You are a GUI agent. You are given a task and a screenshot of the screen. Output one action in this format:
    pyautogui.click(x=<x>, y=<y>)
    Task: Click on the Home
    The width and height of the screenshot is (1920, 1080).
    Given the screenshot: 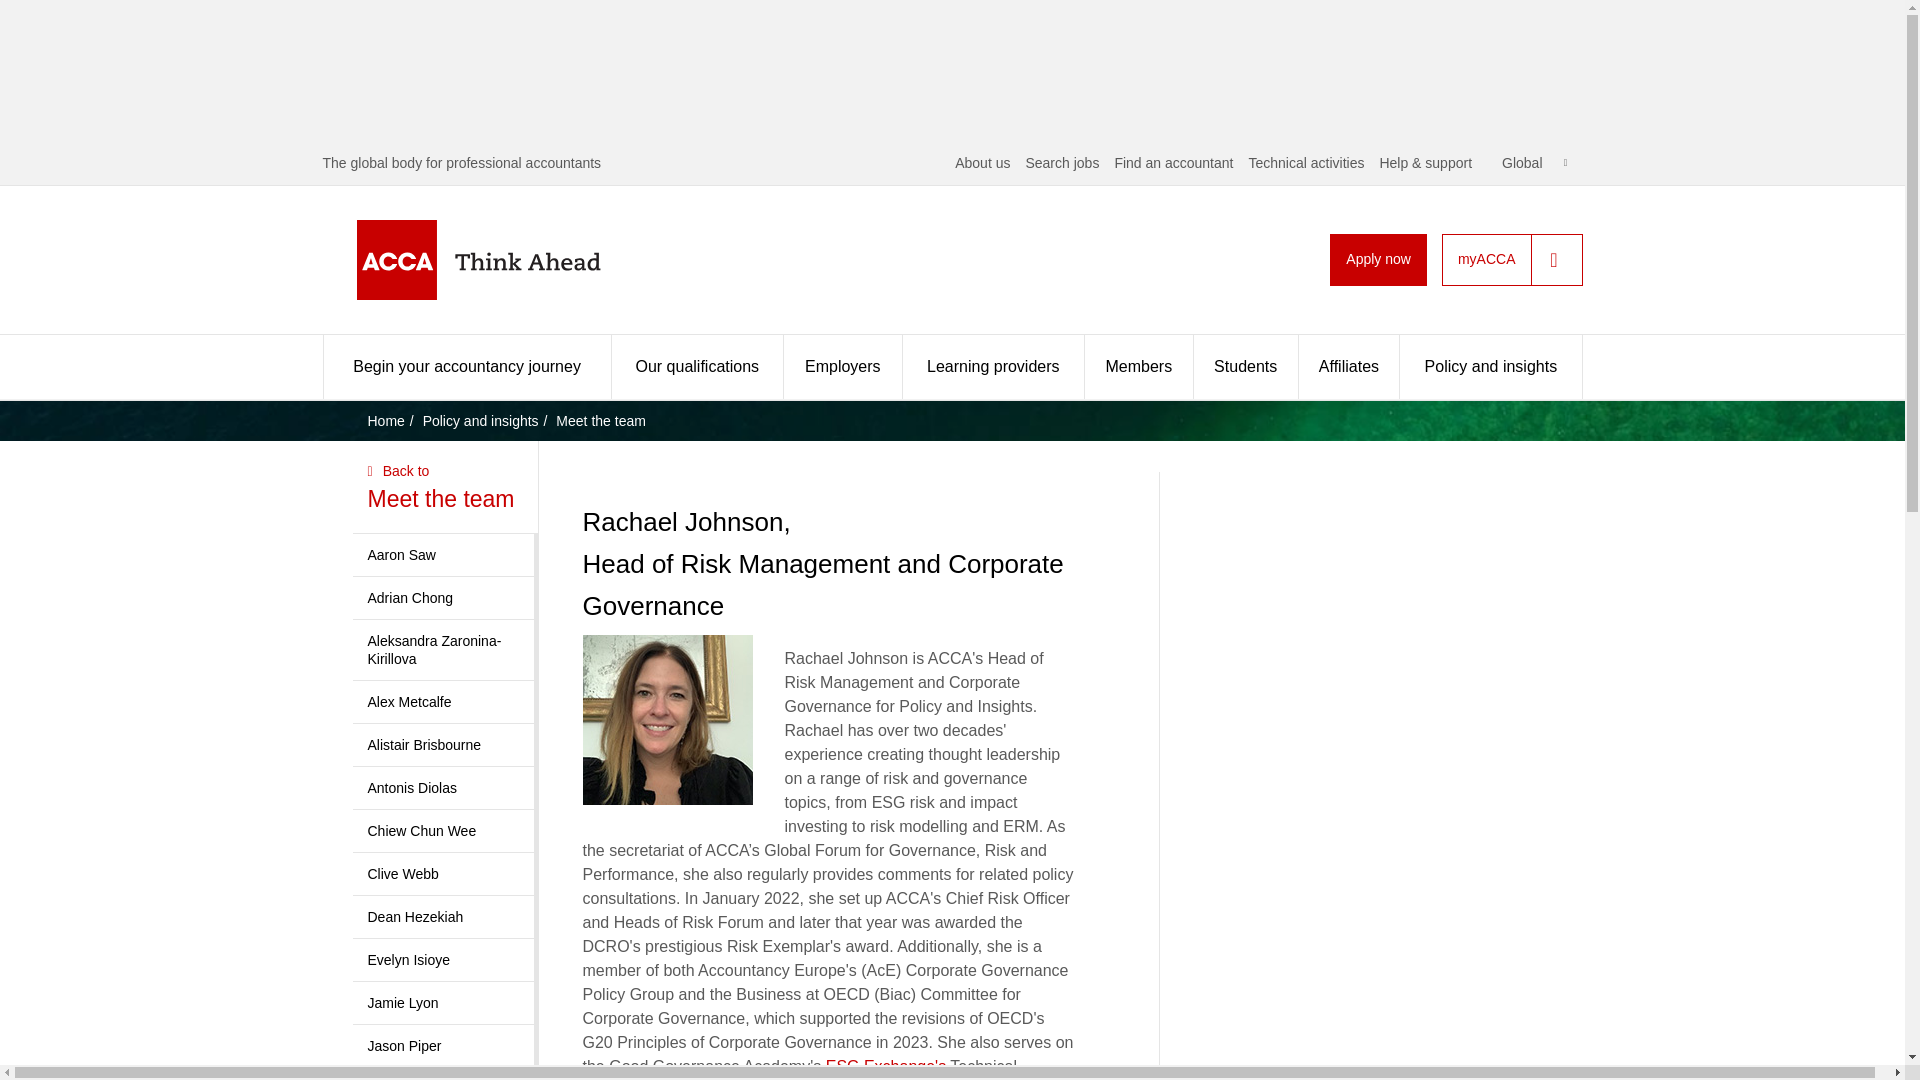 What is the action you would take?
    pyautogui.click(x=510, y=260)
    